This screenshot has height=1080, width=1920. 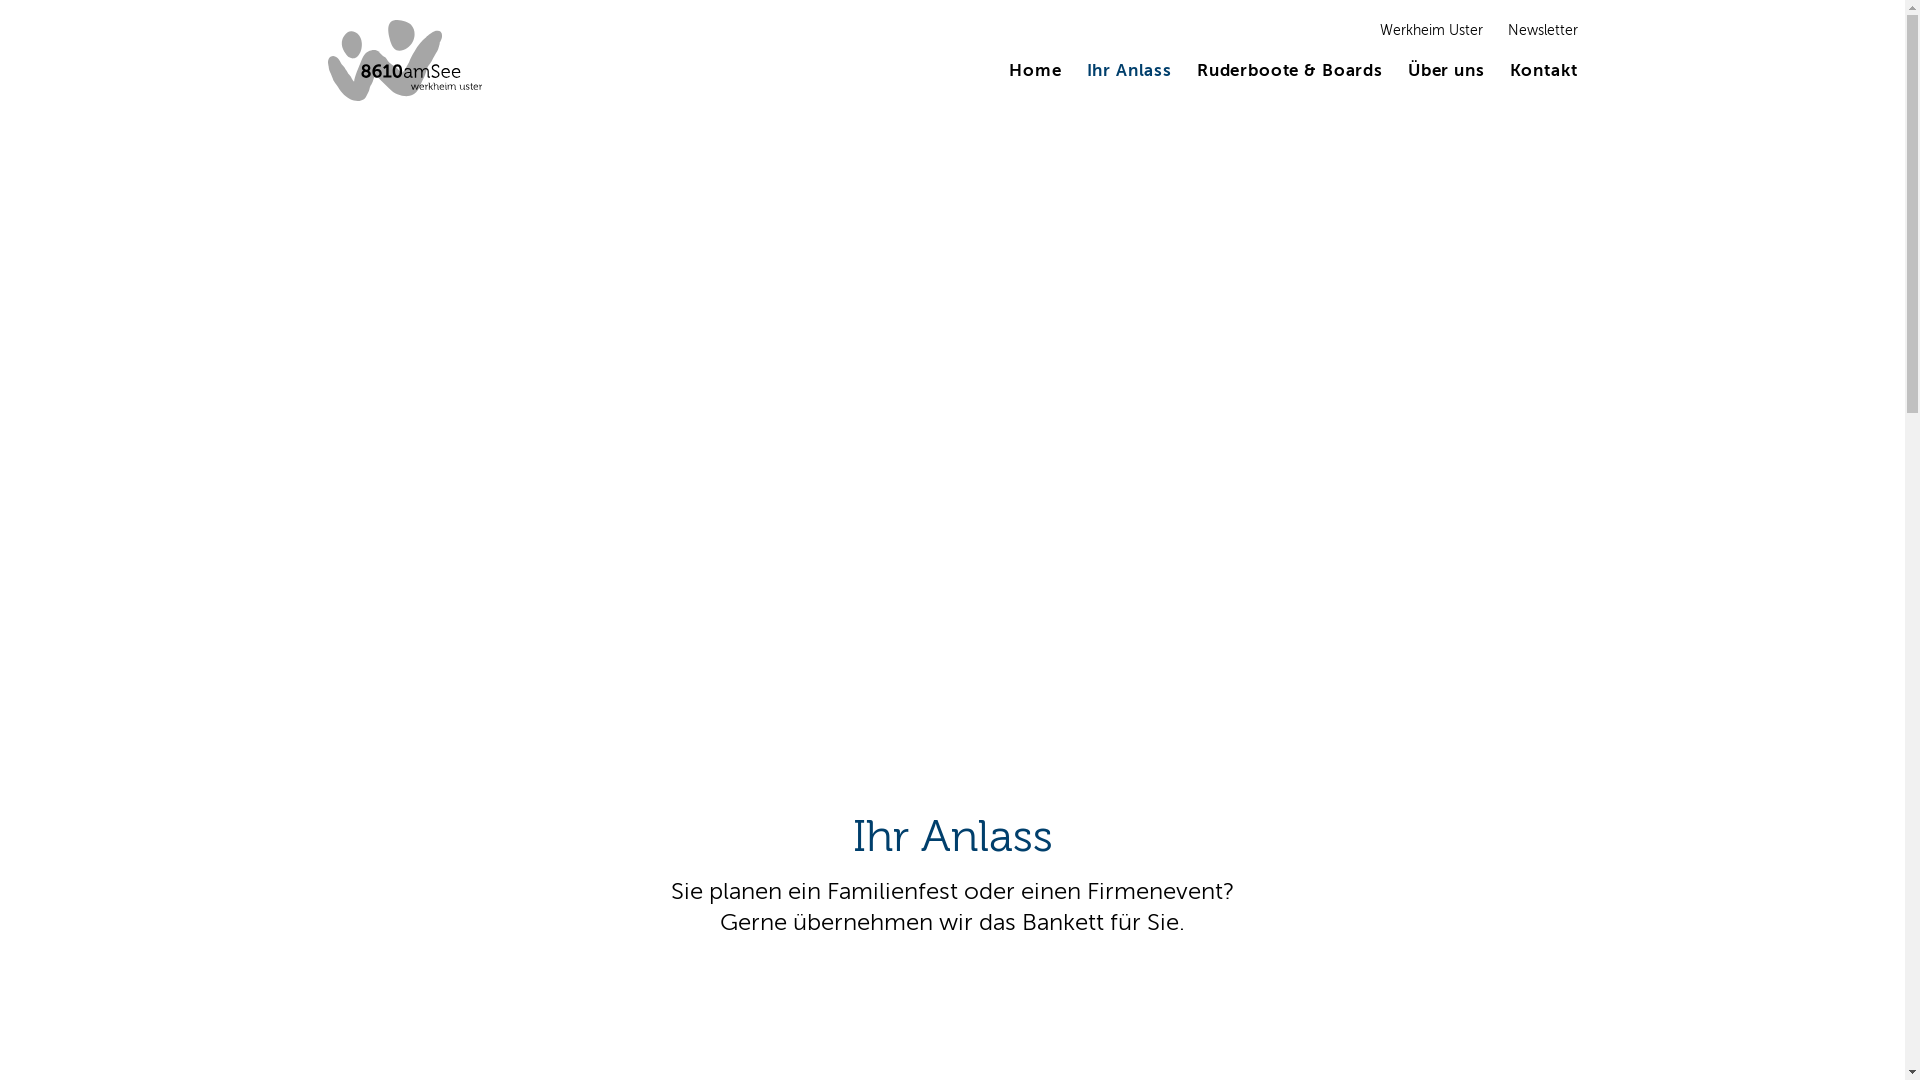 I want to click on Kontakt, so click(x=1544, y=72).